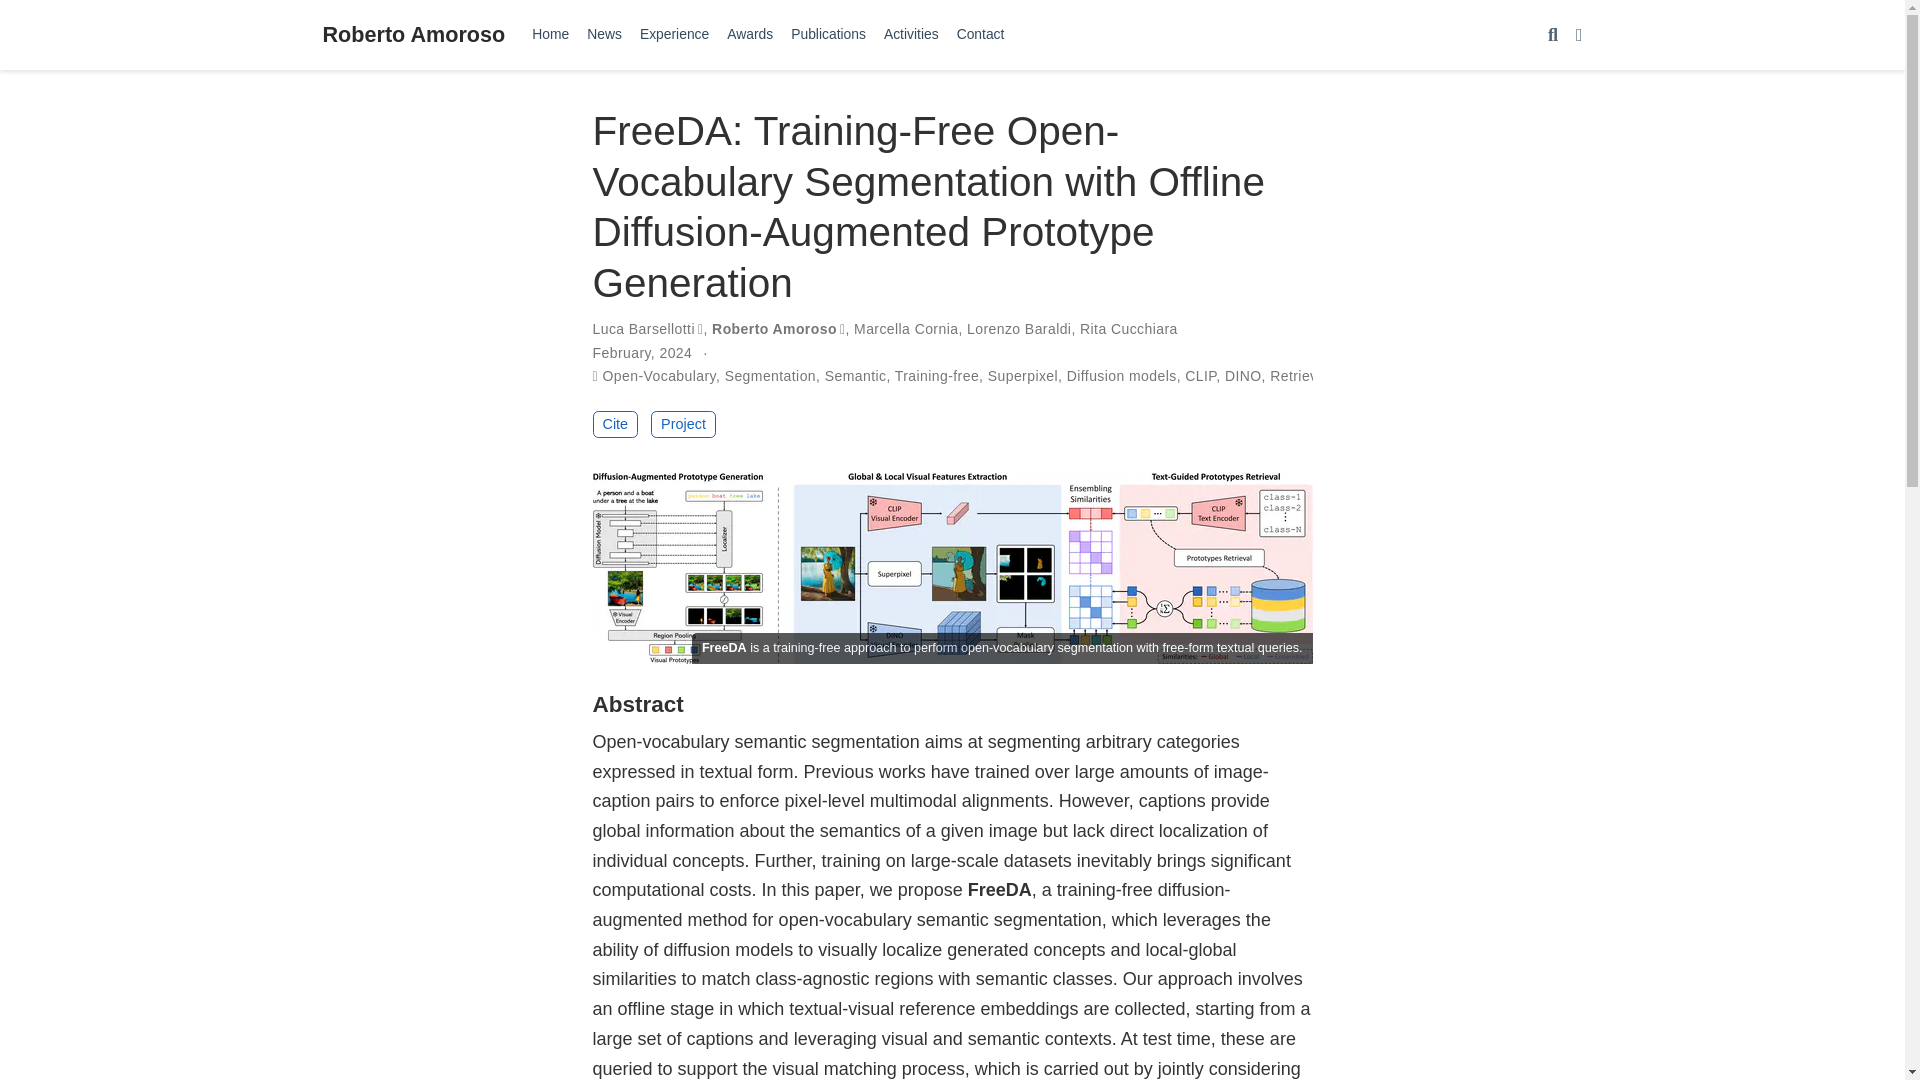 This screenshot has width=1920, height=1080. I want to click on Project, so click(683, 424).